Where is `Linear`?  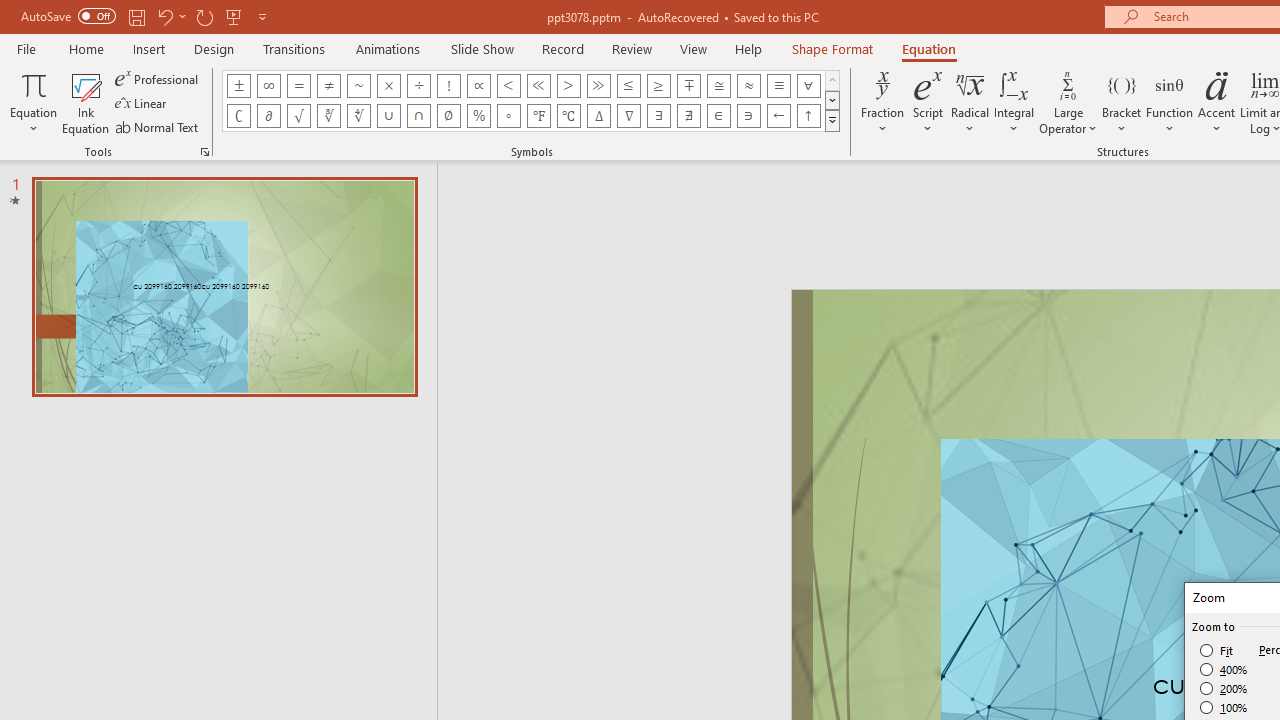 Linear is located at coordinates (142, 104).